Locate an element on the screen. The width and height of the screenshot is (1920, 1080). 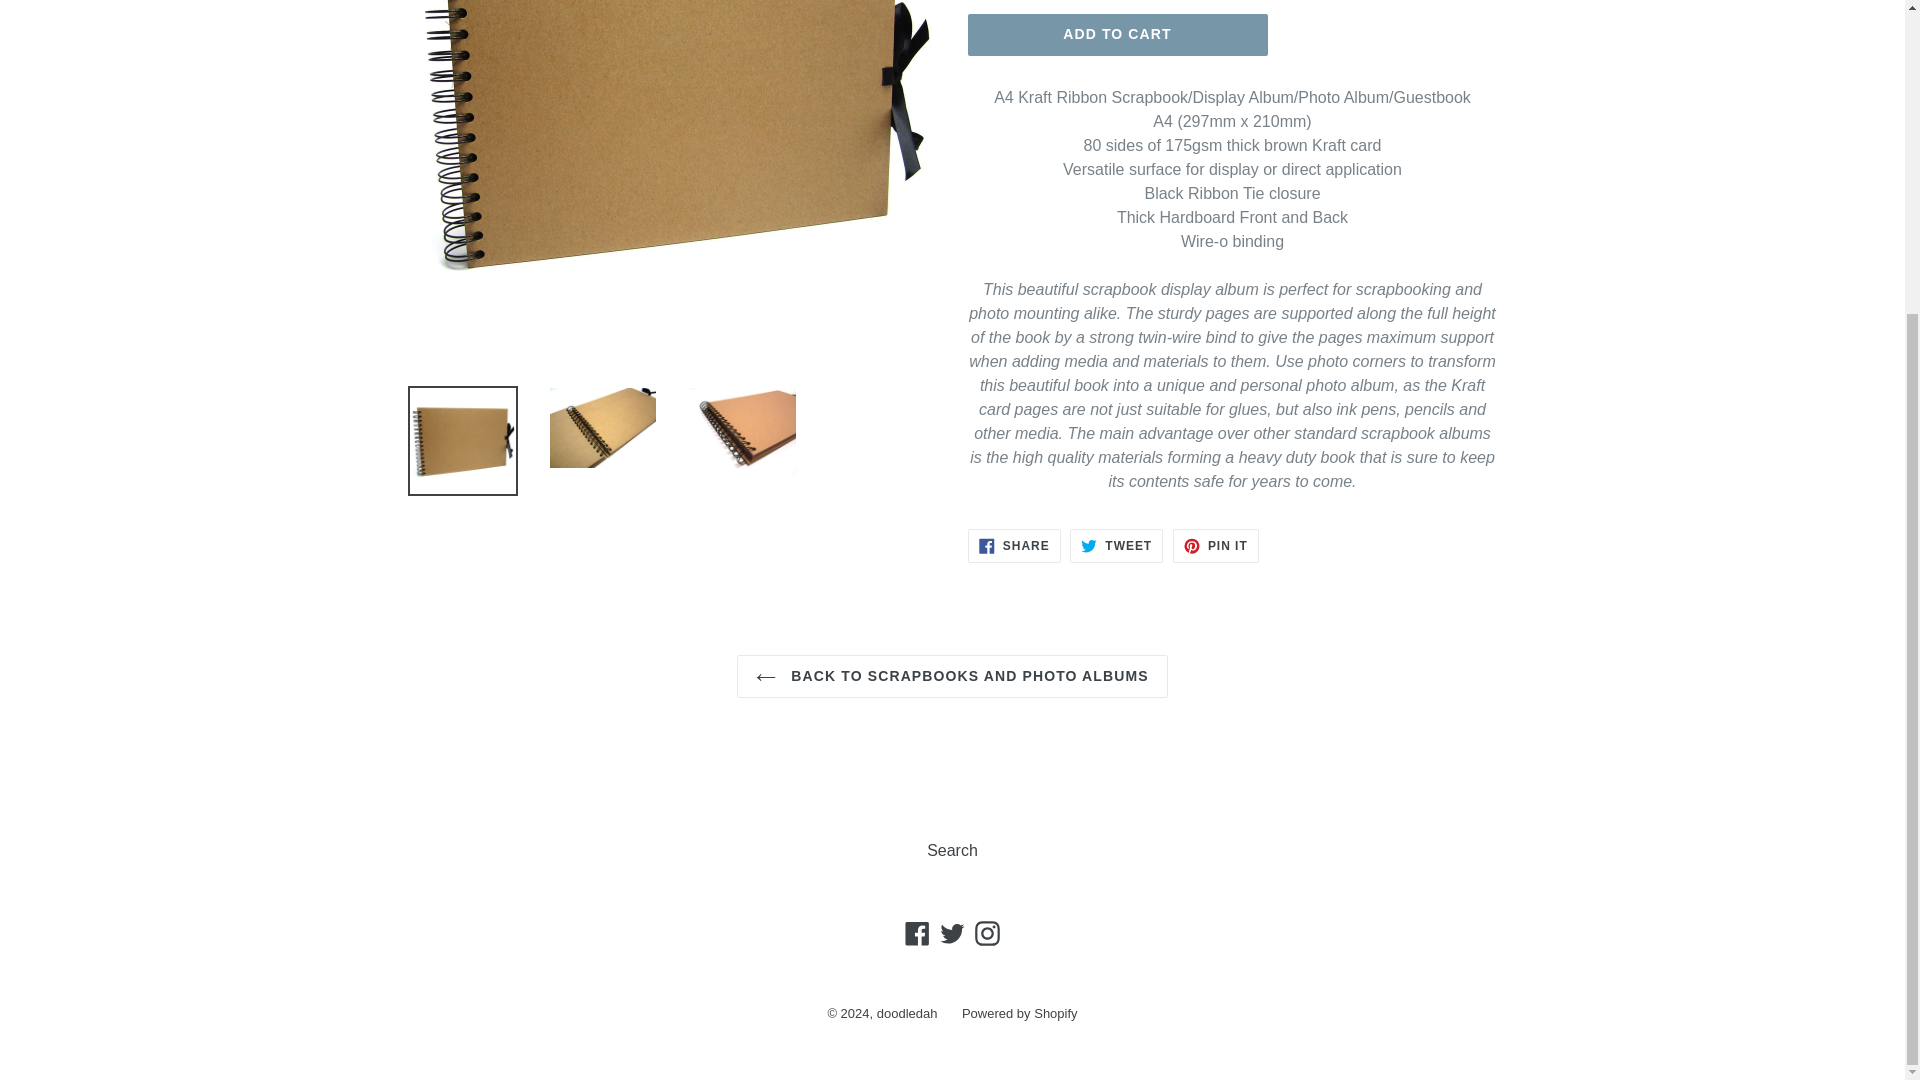
Share on Facebook is located at coordinates (952, 850).